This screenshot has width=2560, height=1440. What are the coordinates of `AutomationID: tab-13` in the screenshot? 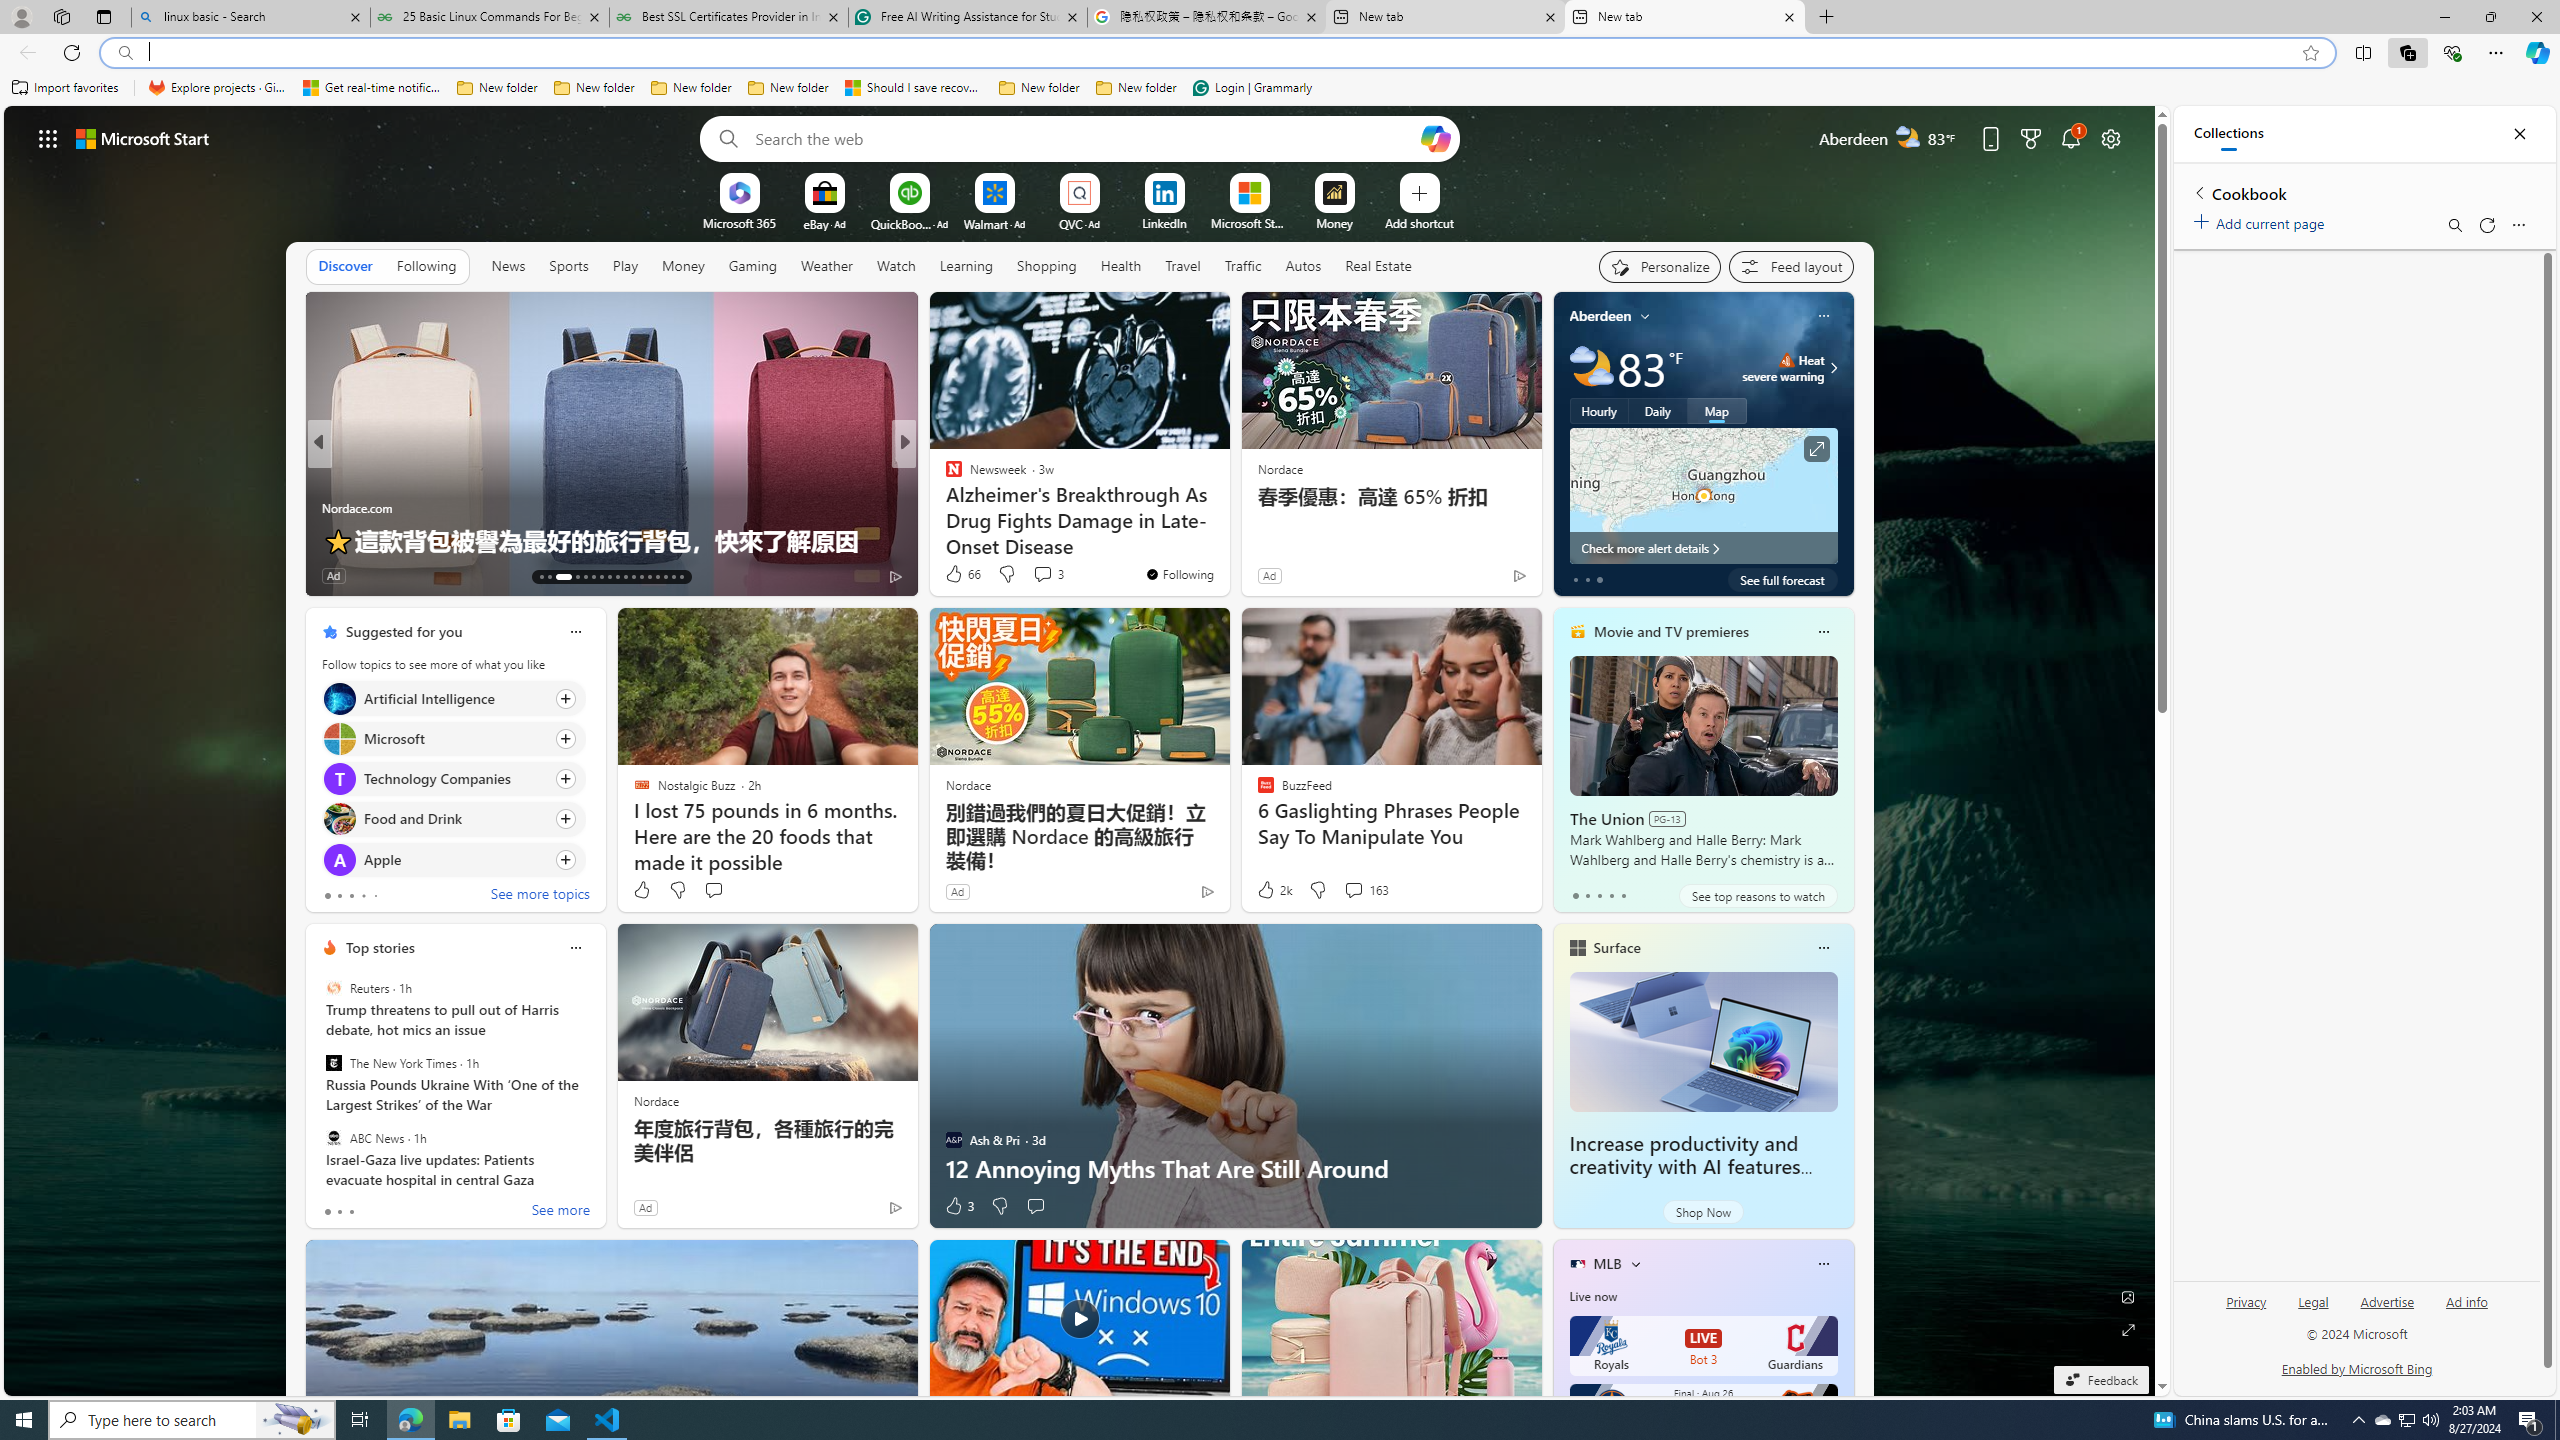 It's located at (541, 577).